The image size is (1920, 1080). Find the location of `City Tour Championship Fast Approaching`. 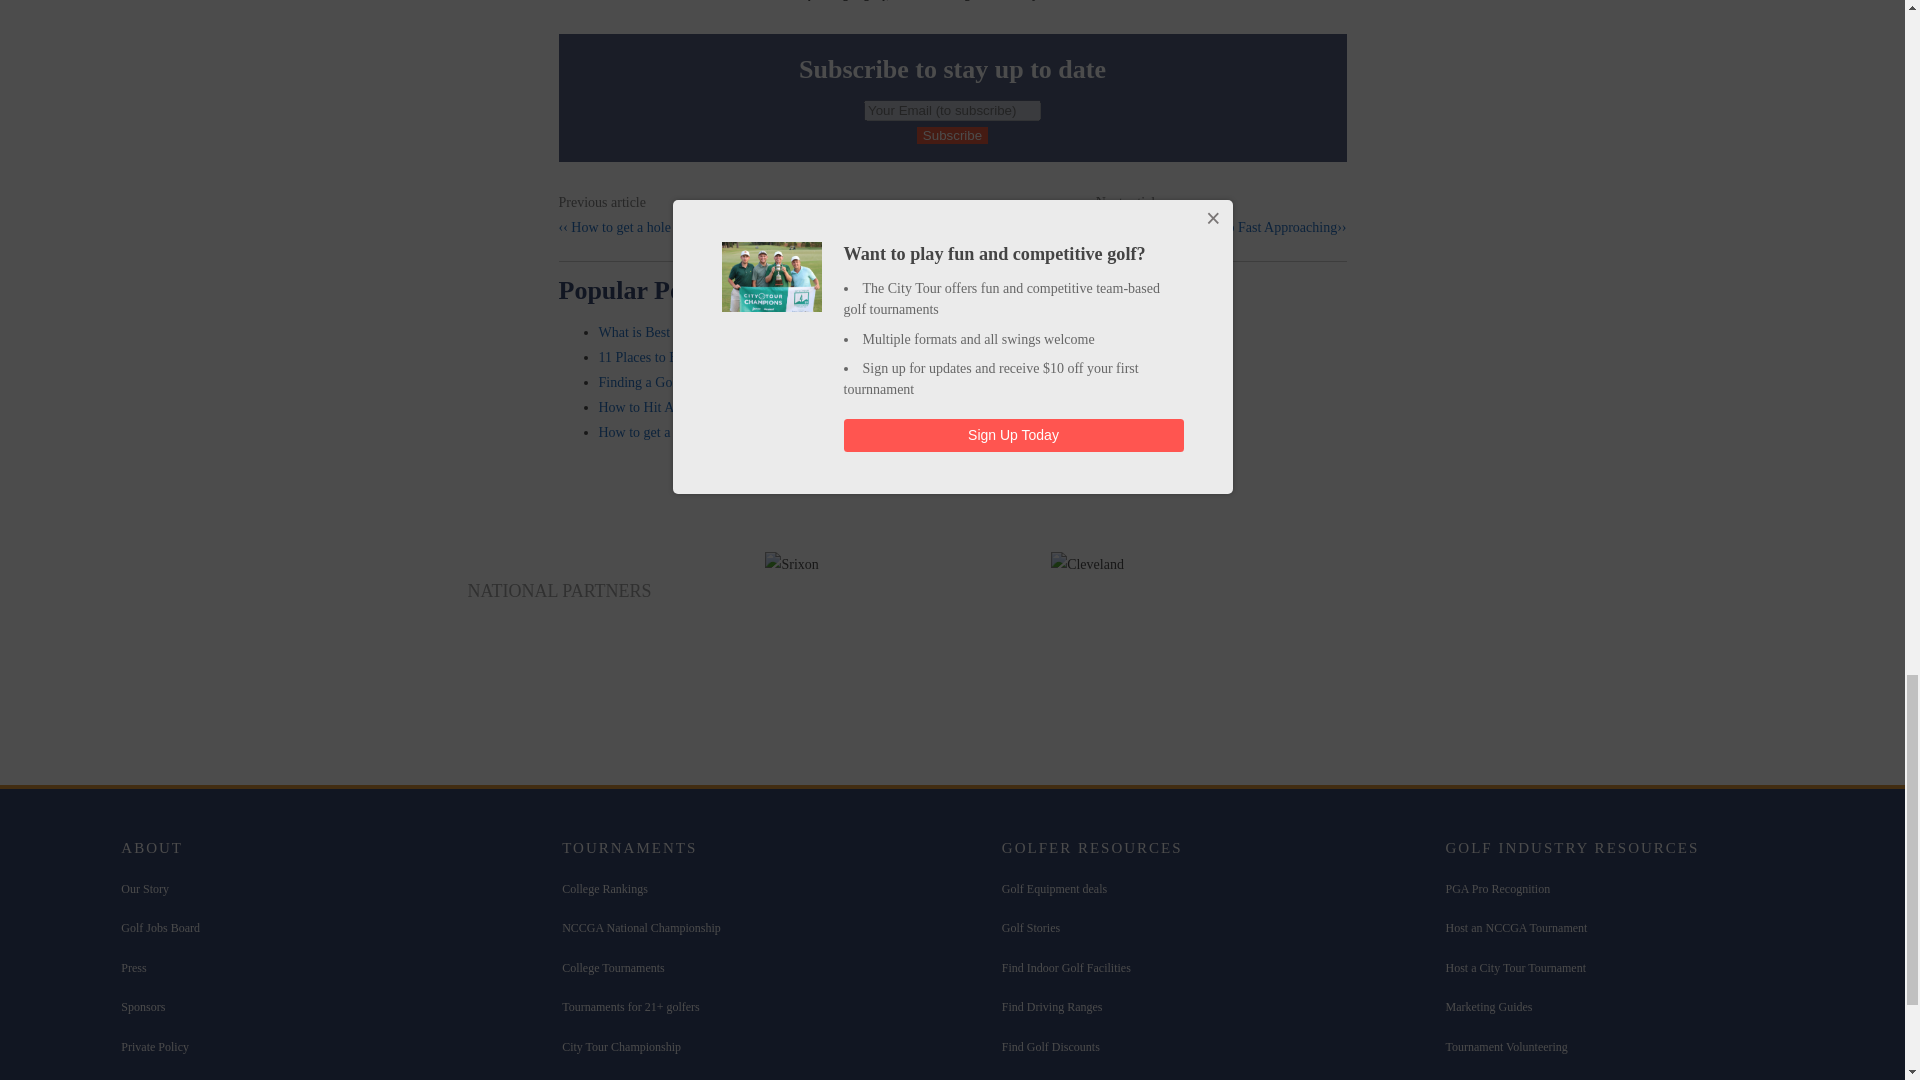

City Tour Championship Fast Approaching is located at coordinates (1222, 226).